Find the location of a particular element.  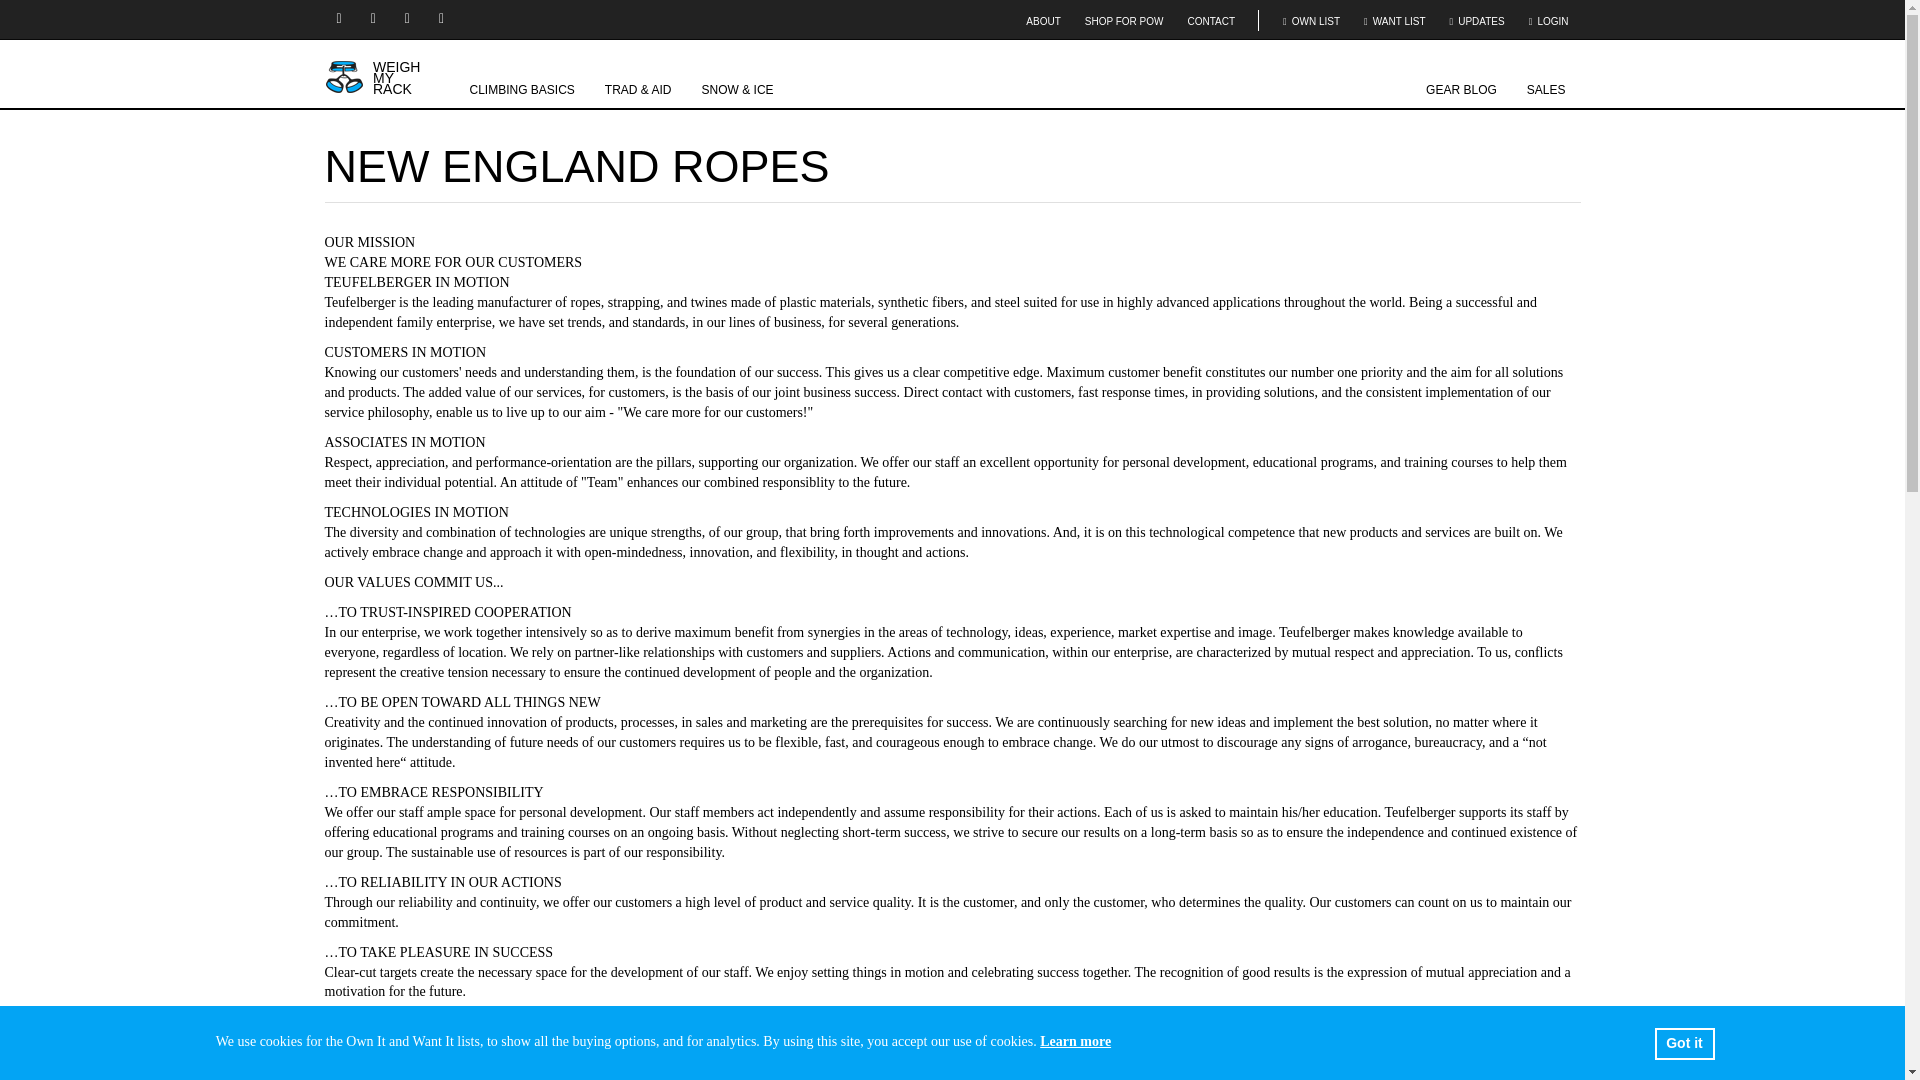

WeighMyRack Instagram is located at coordinates (340, 18).